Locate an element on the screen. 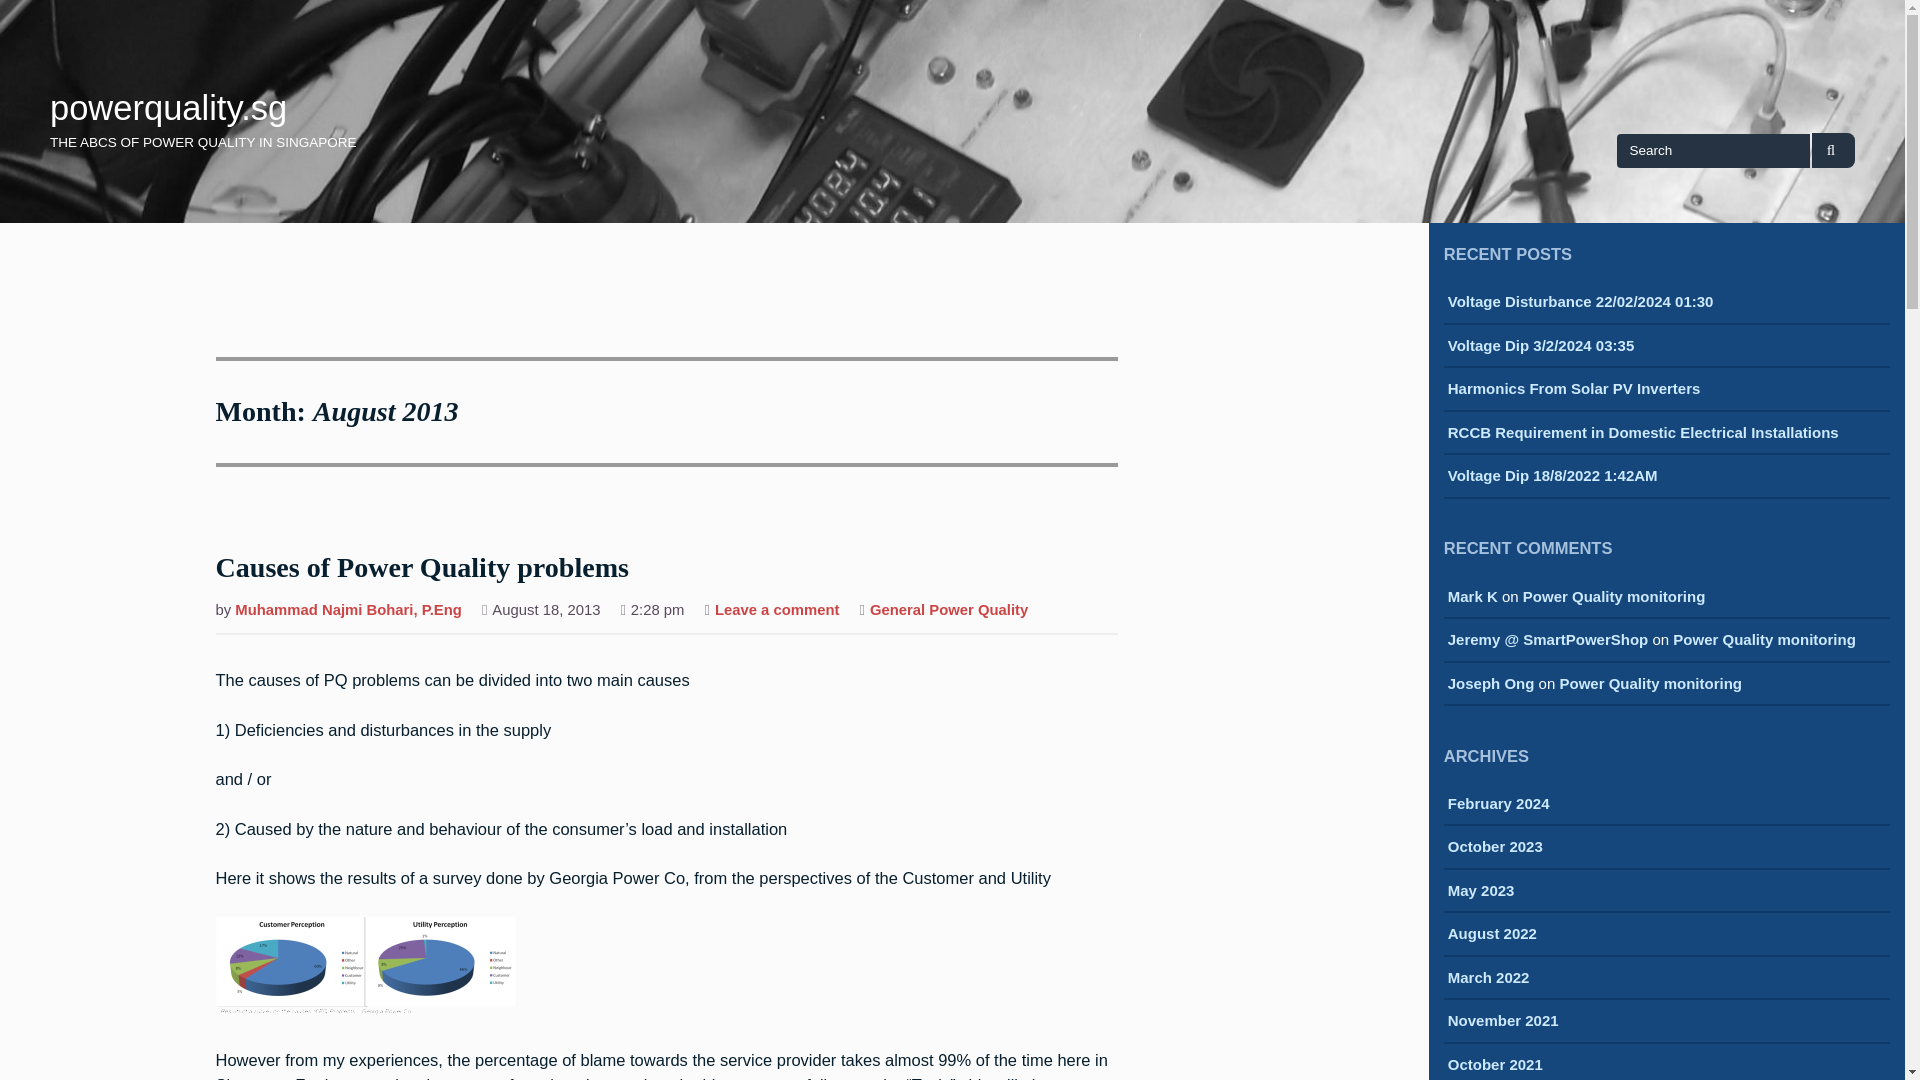 The image size is (1920, 1080). February 2024 is located at coordinates (1498, 805).